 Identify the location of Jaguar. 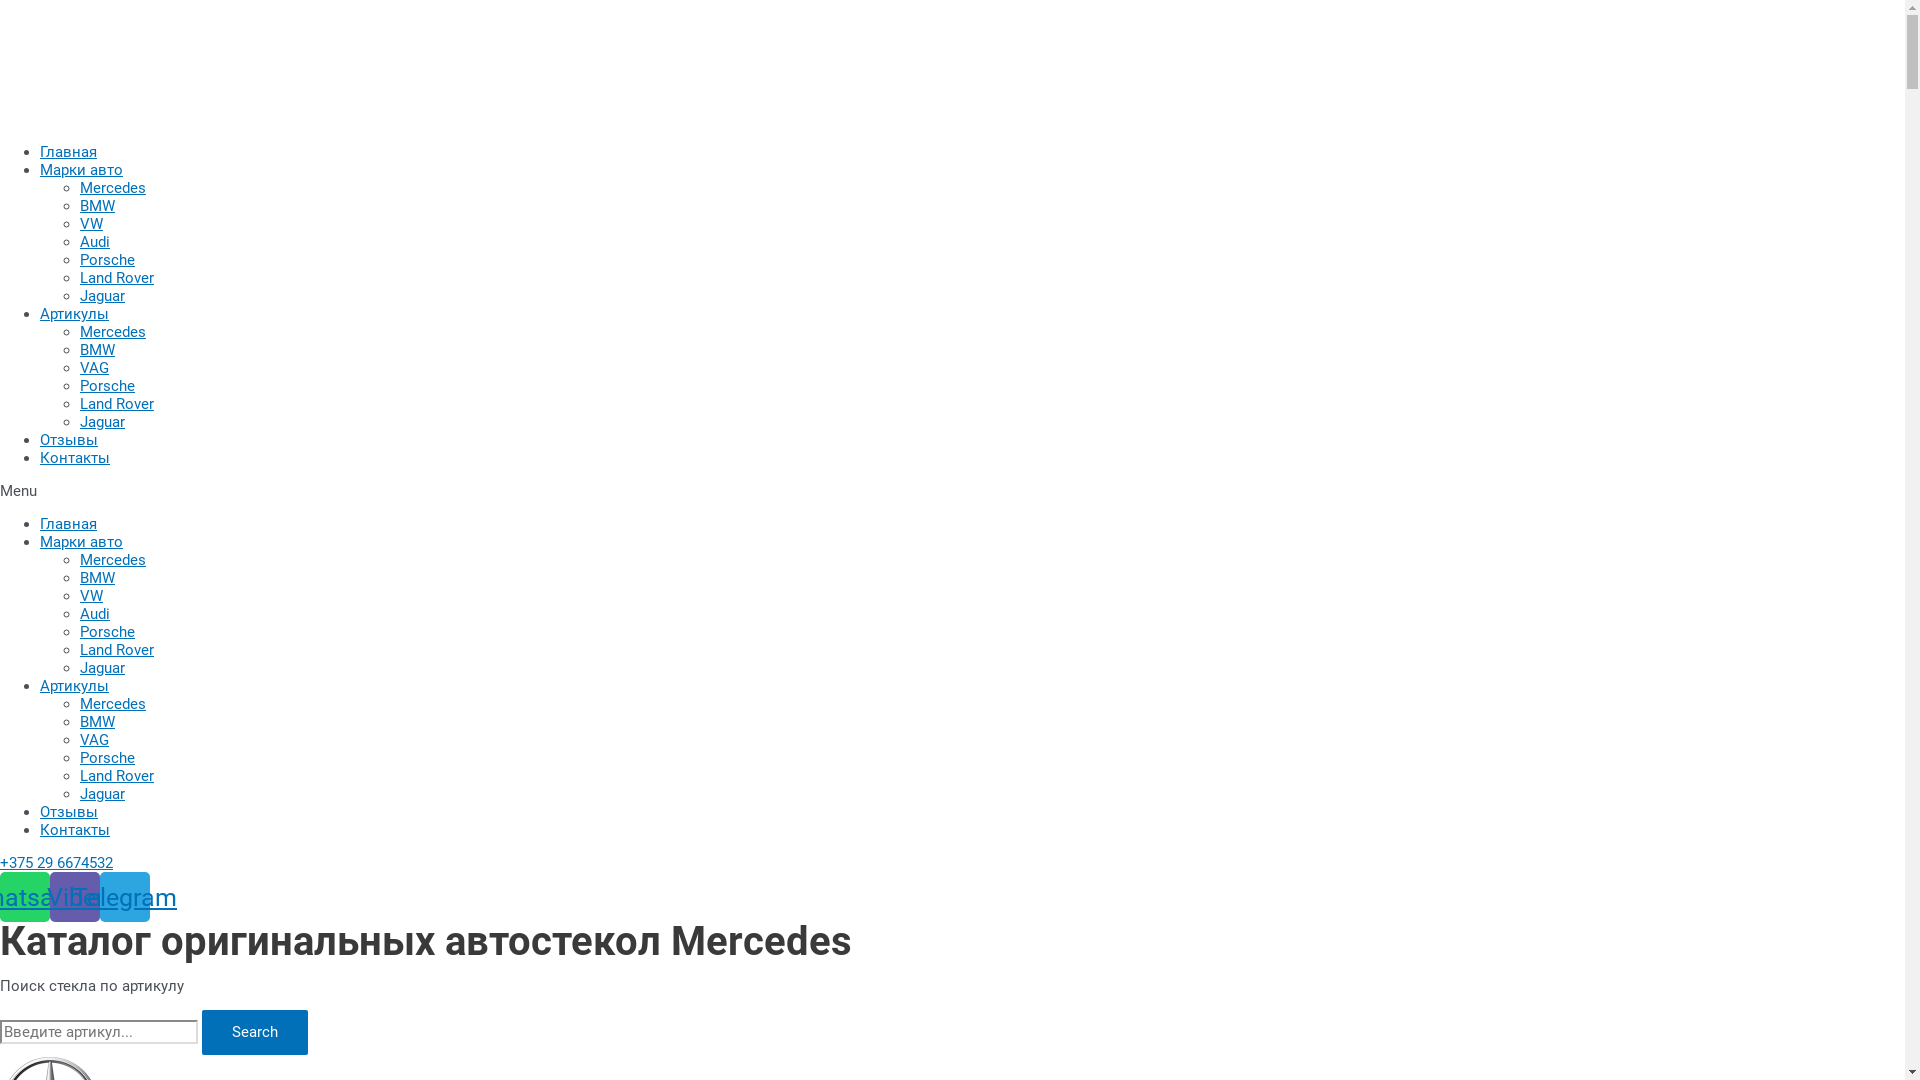
(102, 794).